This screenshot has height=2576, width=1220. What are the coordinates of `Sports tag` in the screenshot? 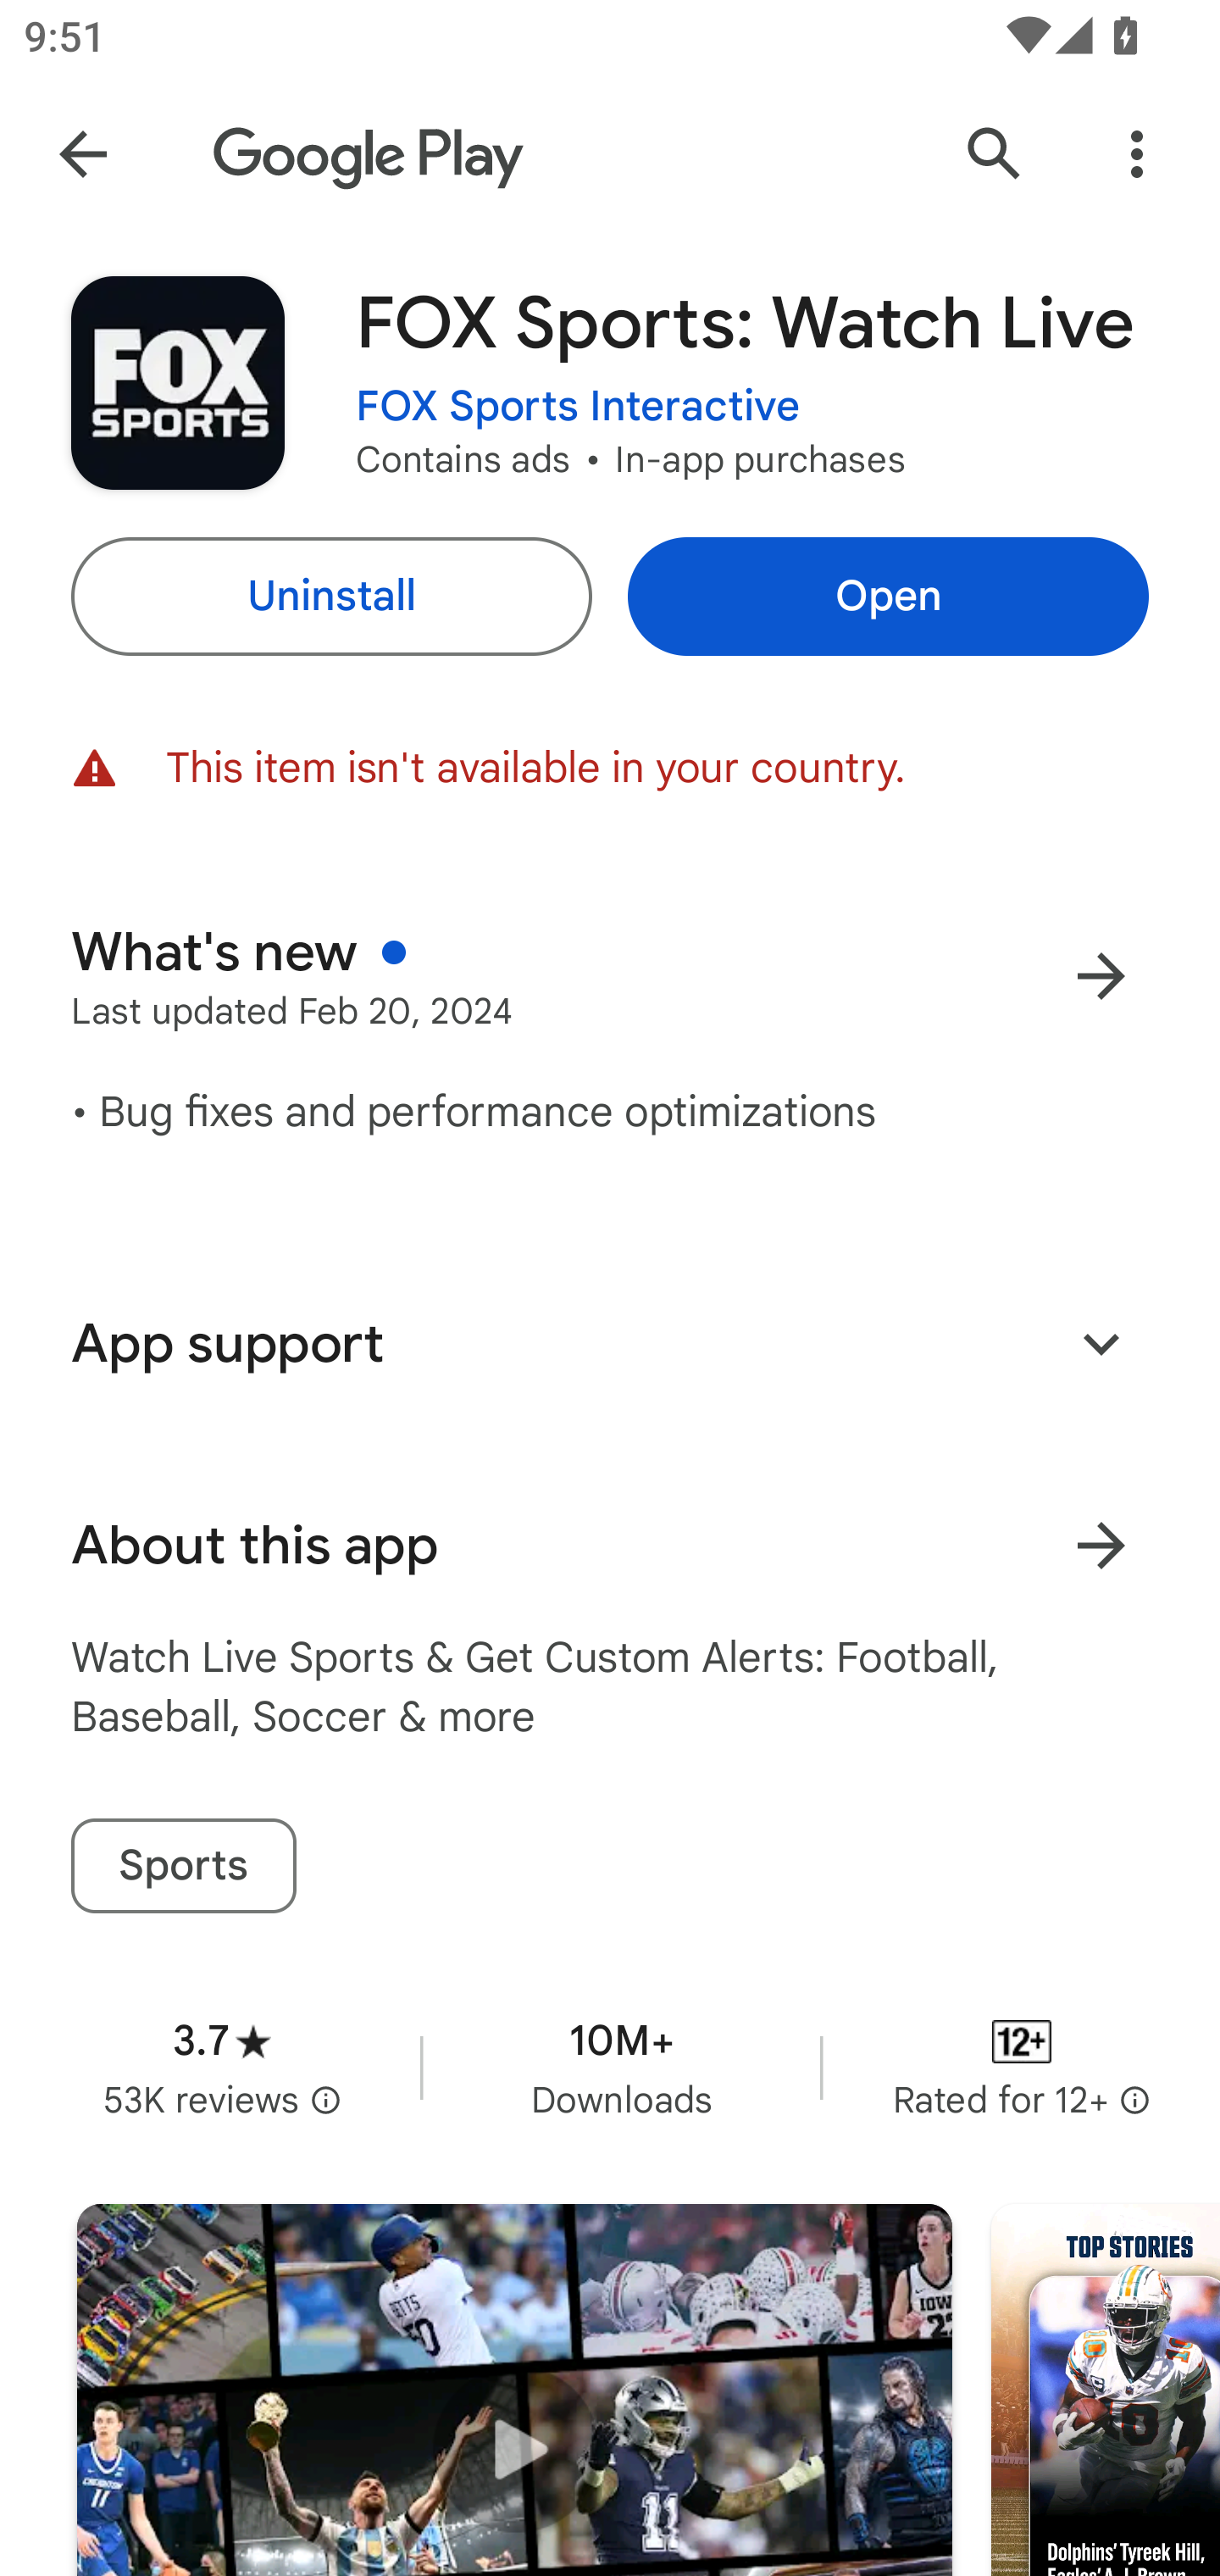 It's located at (183, 1866).